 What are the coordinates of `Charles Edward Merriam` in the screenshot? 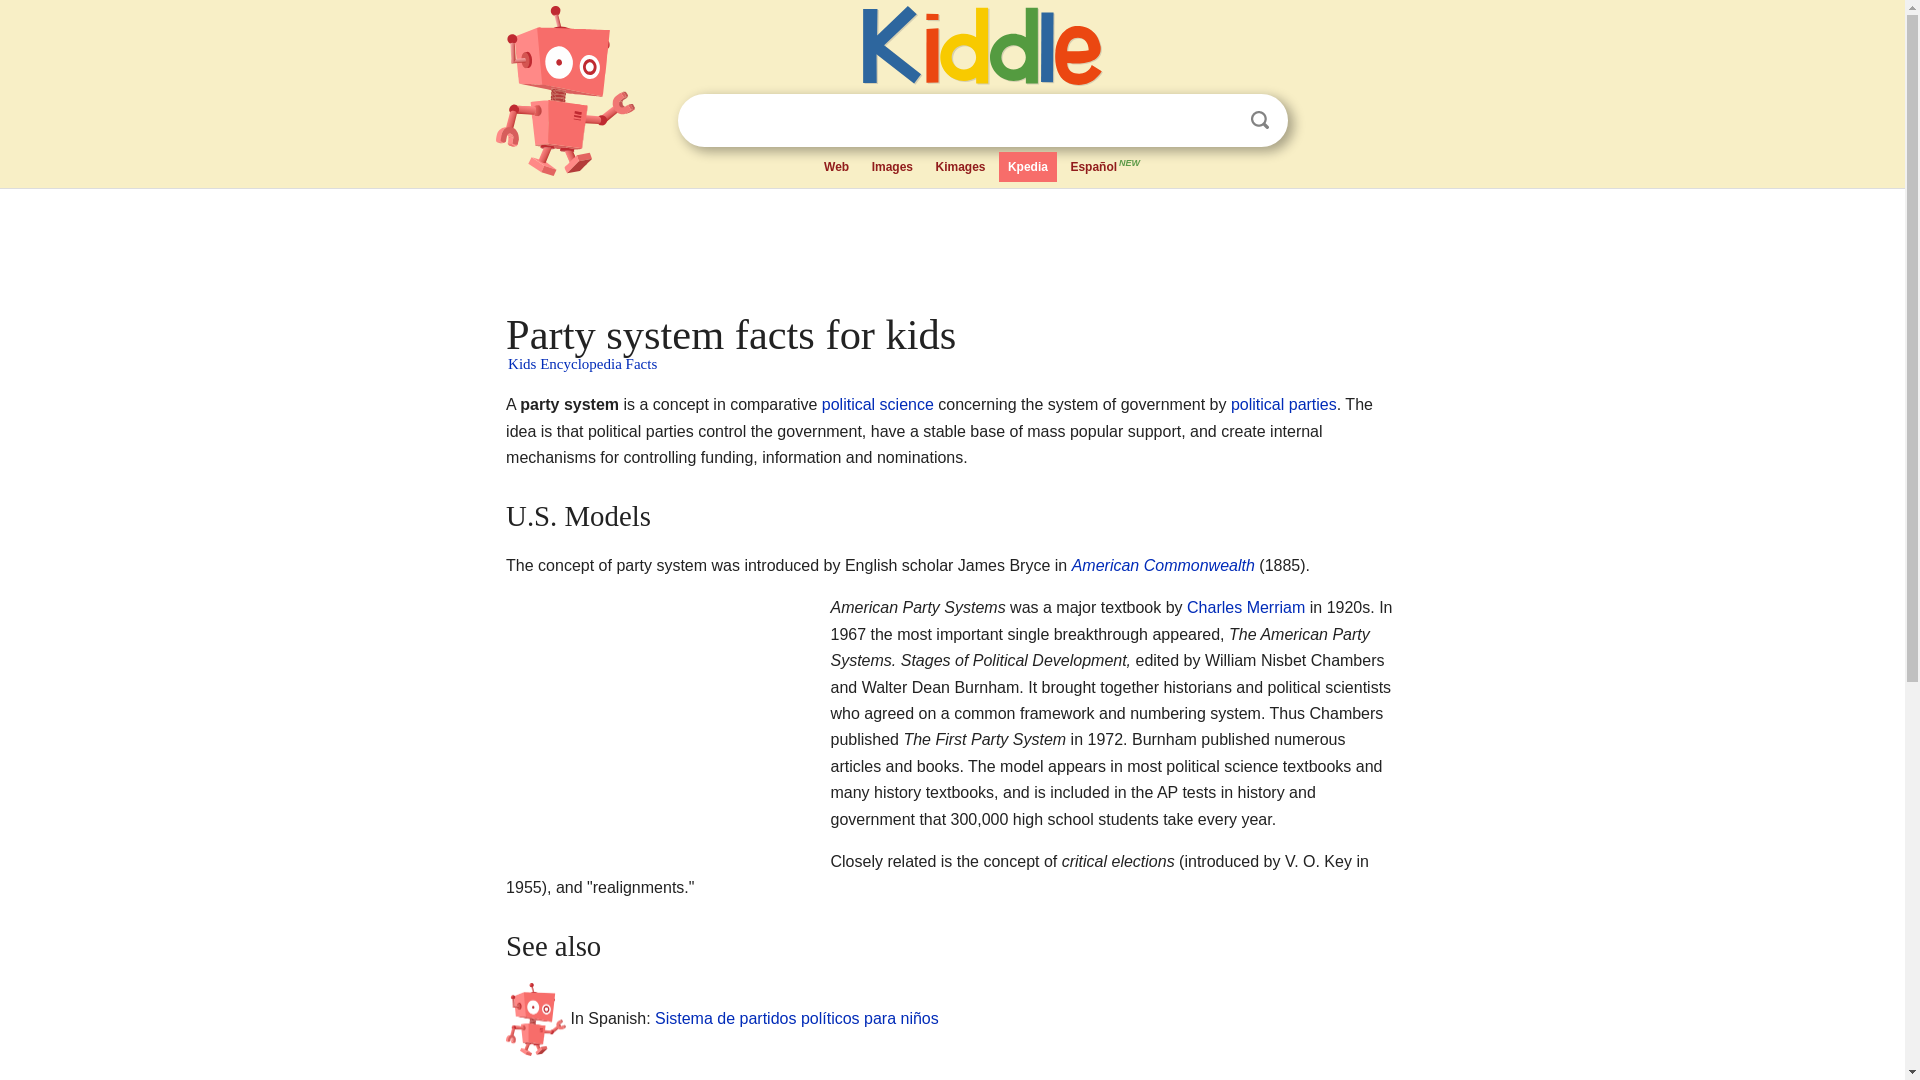 It's located at (1246, 607).